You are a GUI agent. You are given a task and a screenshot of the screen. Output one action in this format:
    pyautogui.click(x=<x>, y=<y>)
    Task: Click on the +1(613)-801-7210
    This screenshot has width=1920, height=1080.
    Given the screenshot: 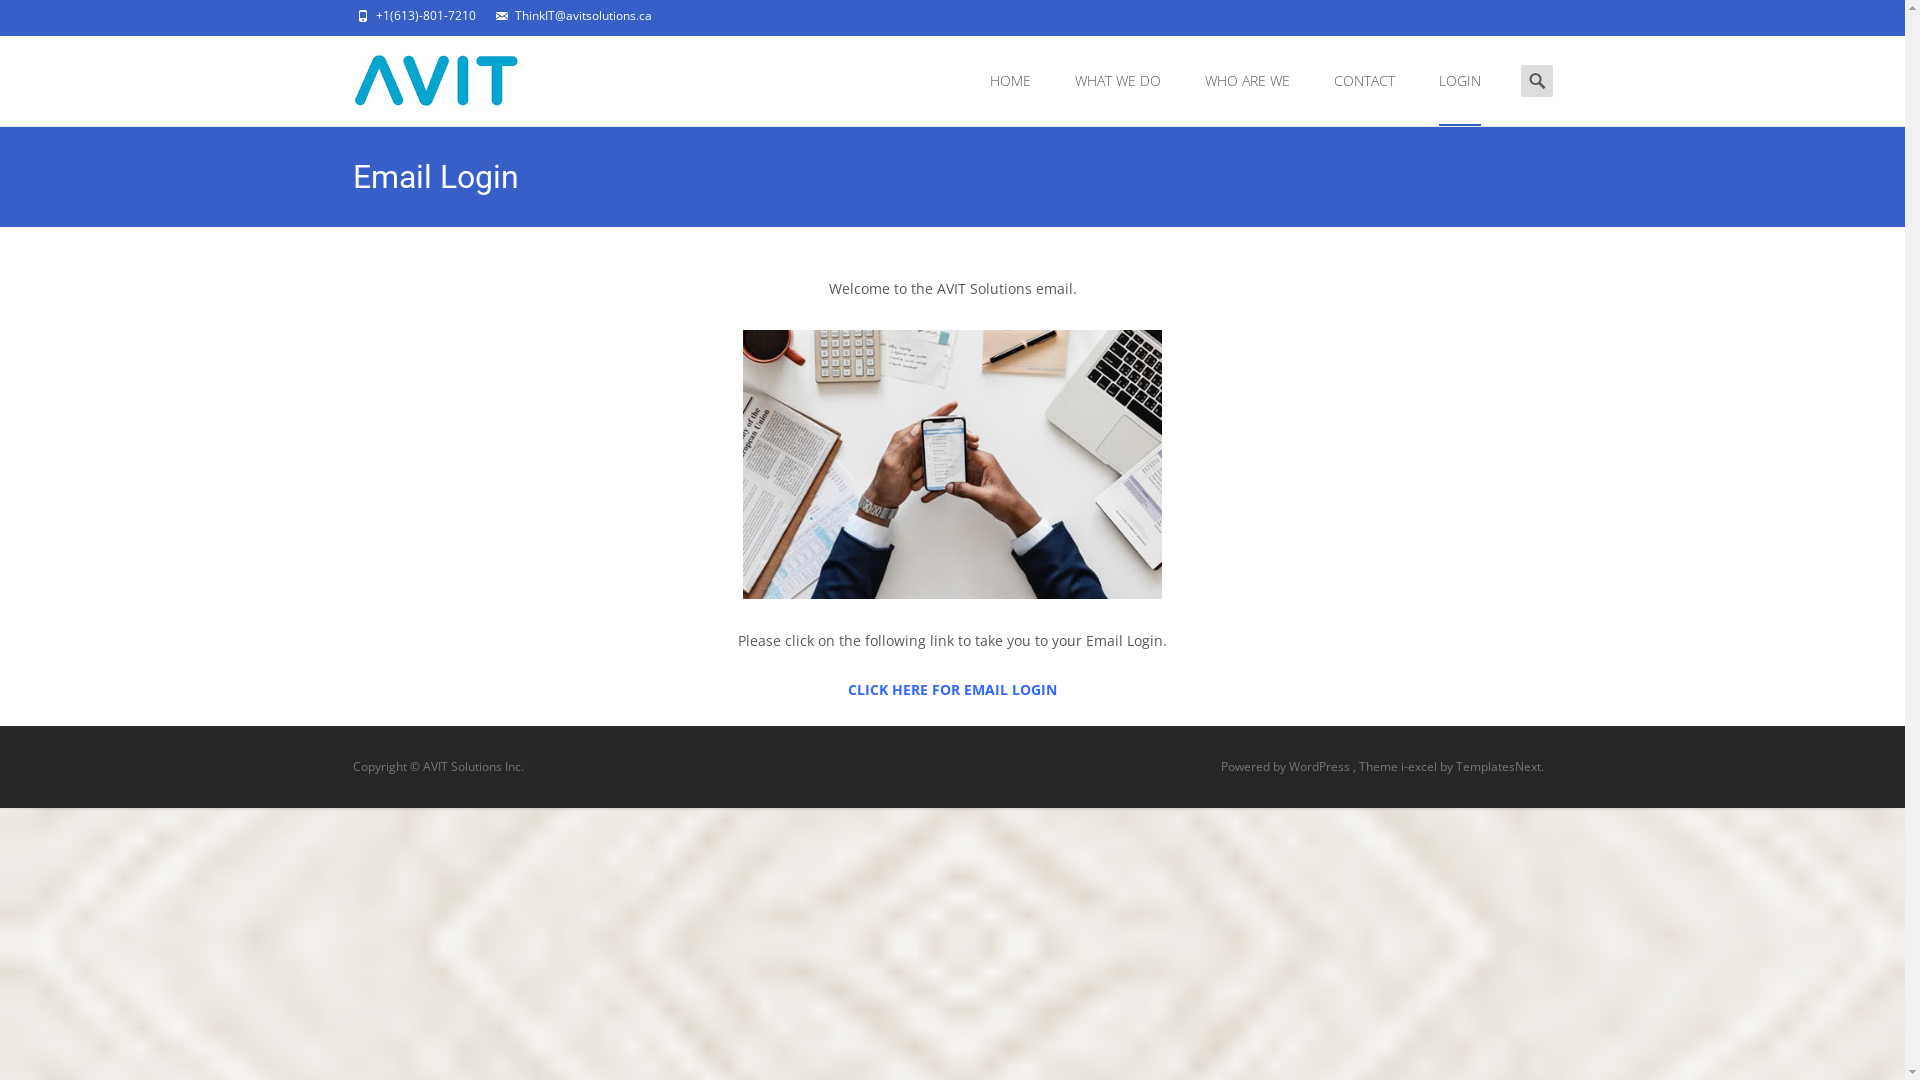 What is the action you would take?
    pyautogui.click(x=426, y=16)
    